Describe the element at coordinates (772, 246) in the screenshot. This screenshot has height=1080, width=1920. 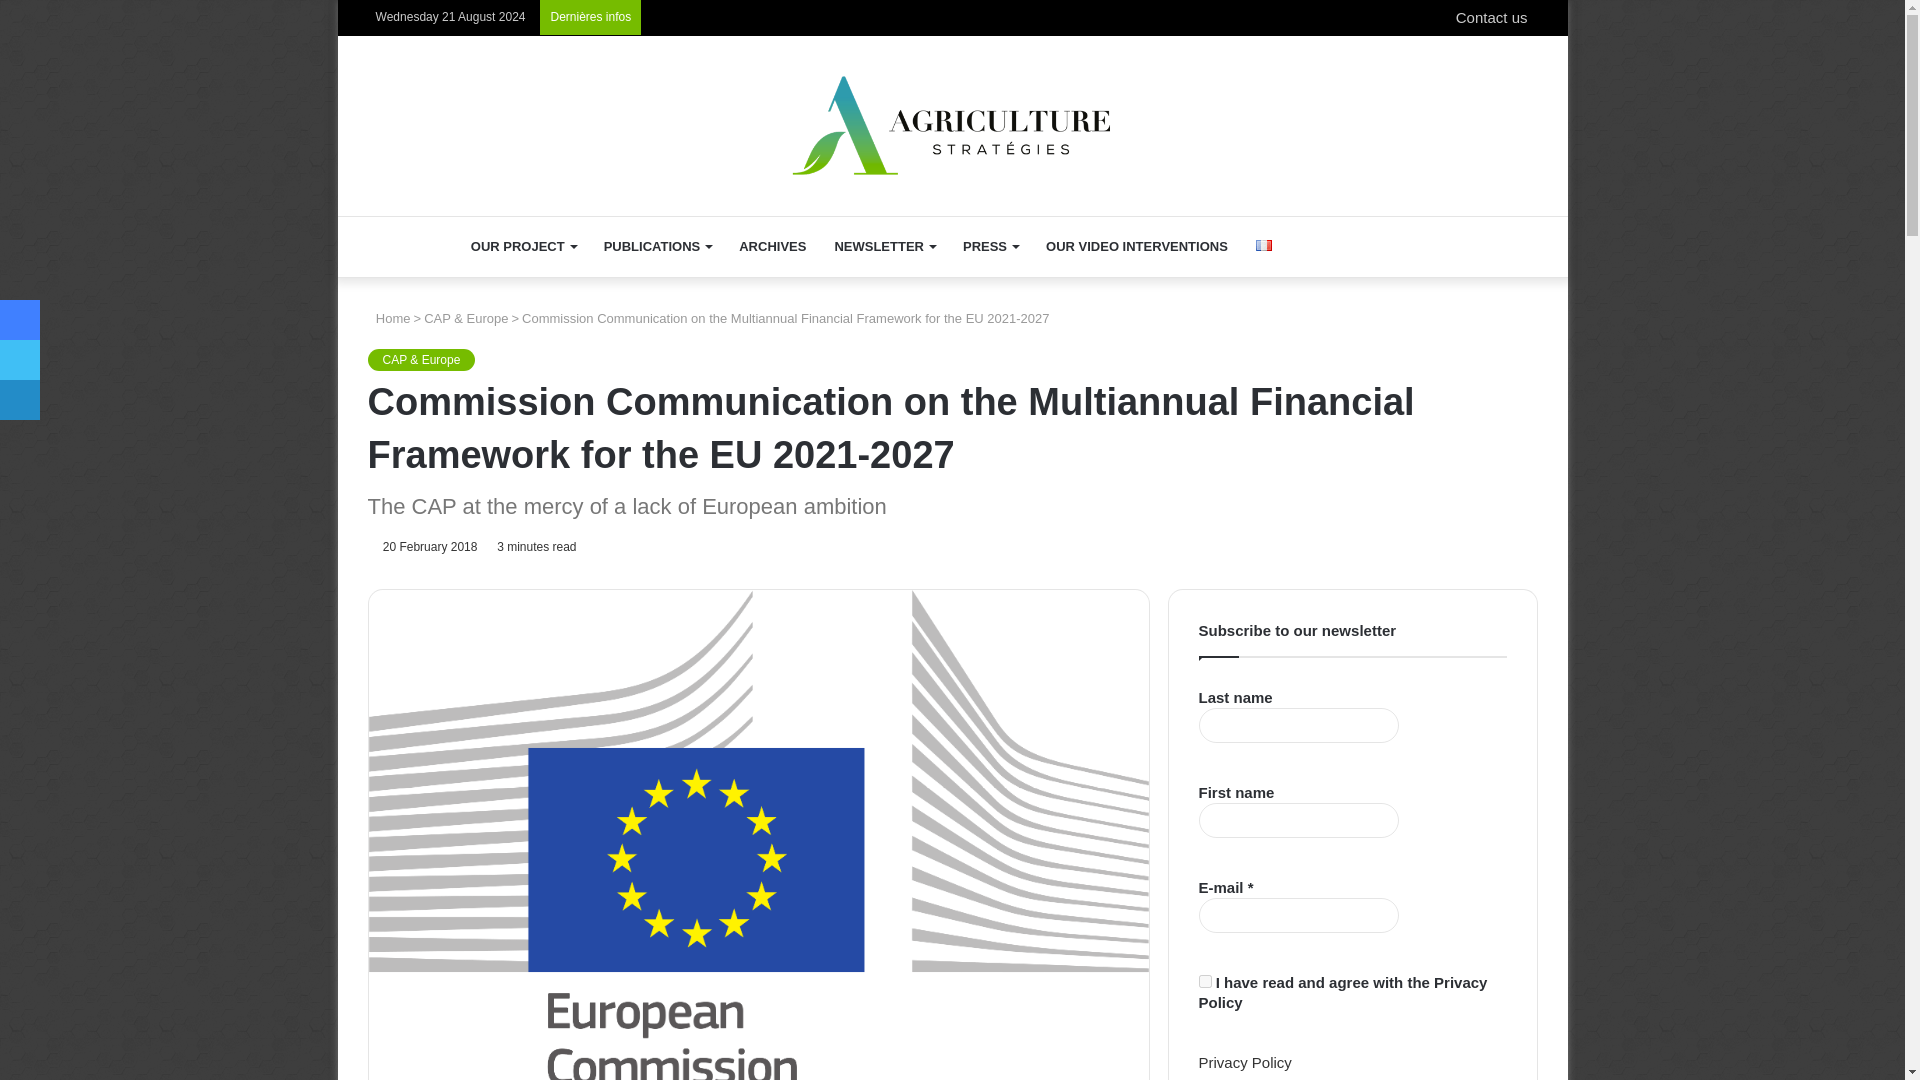
I see `ARCHIVES` at that location.